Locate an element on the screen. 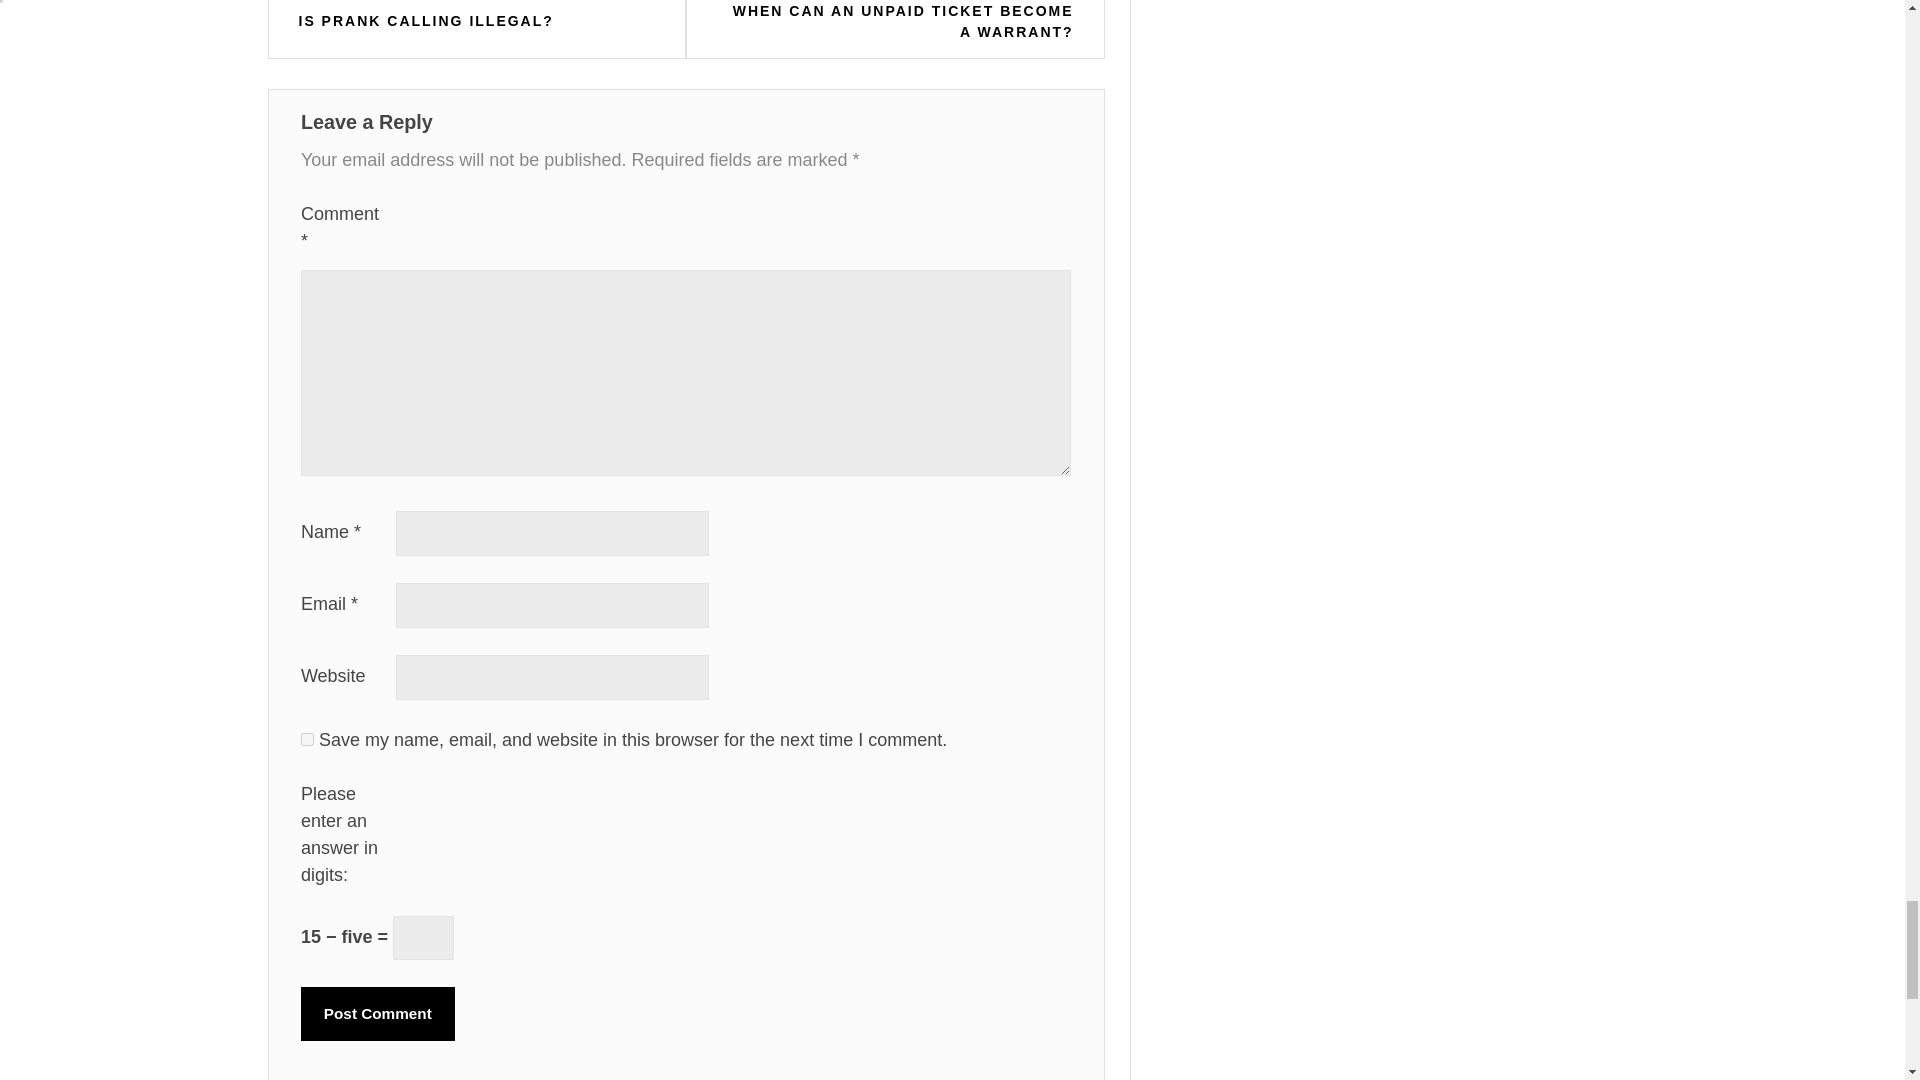 The image size is (1920, 1080). Post Comment is located at coordinates (378, 1014).